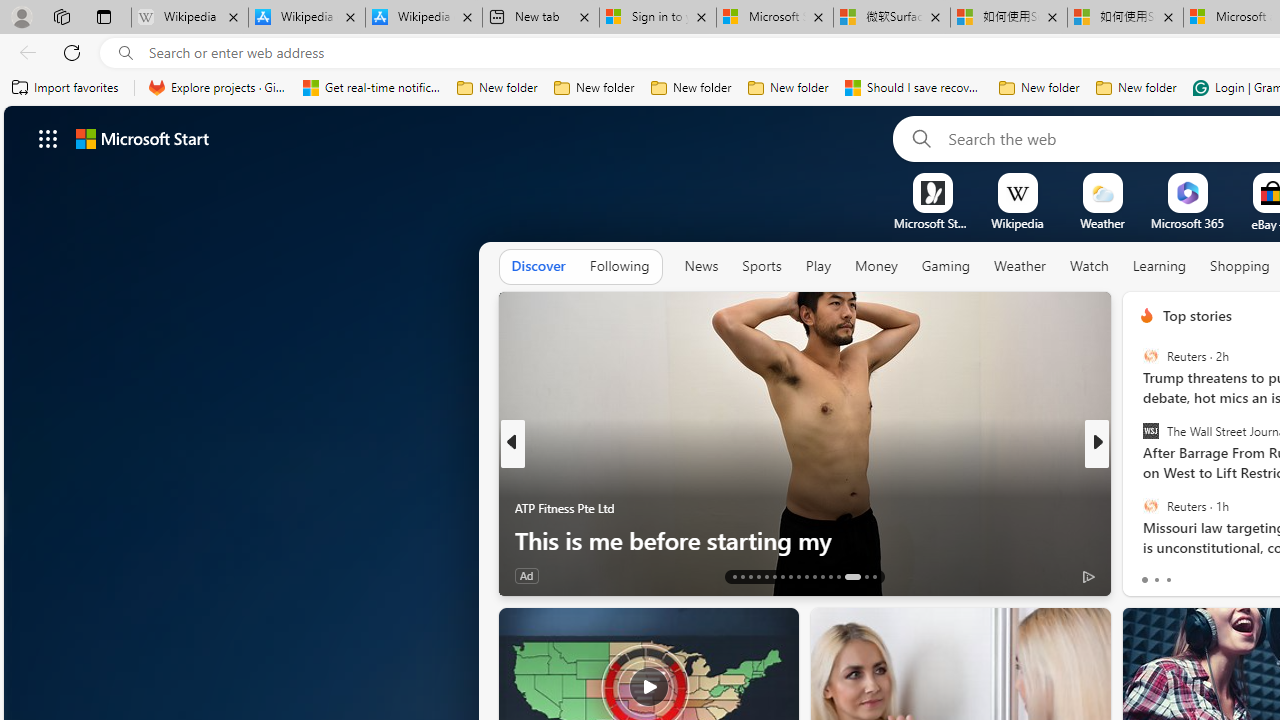  What do you see at coordinates (1186, 574) in the screenshot?
I see `Dislike` at bounding box center [1186, 574].